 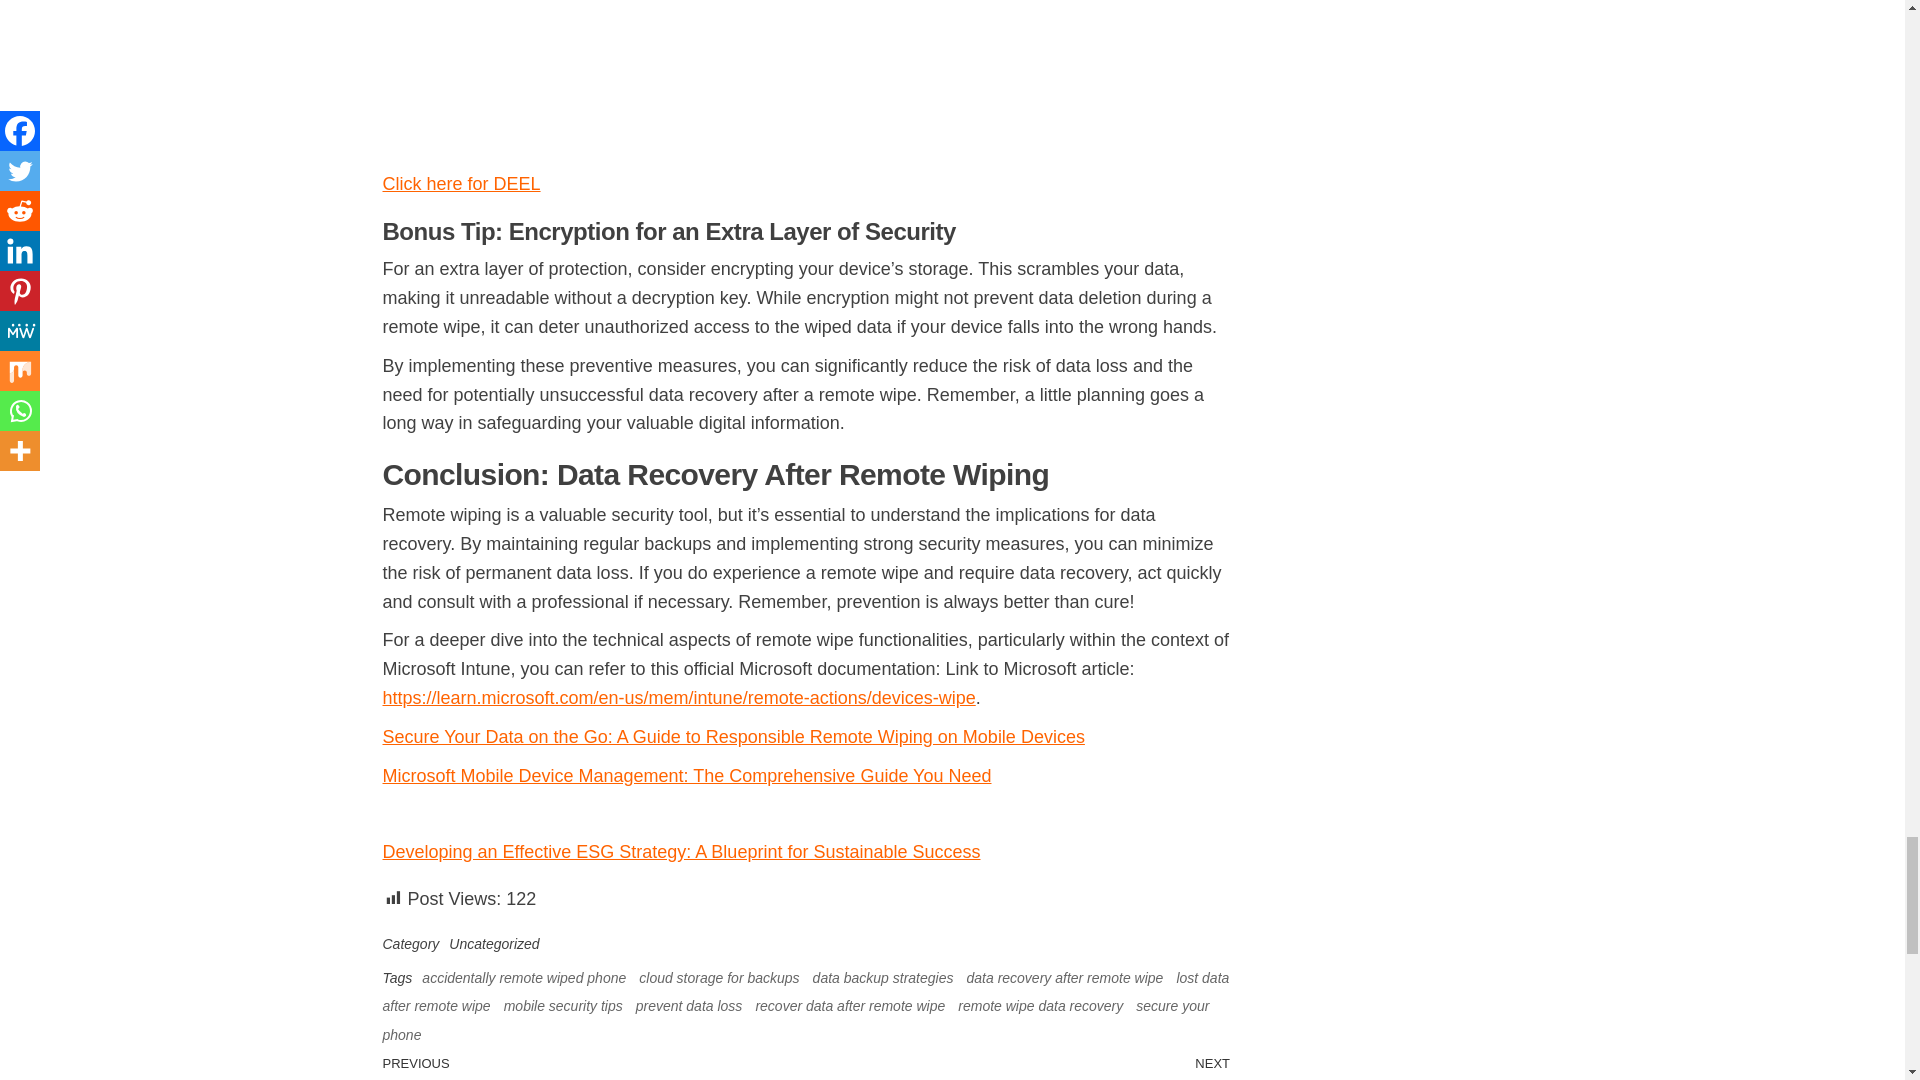 I want to click on Click here for DEEL, so click(x=460, y=184).